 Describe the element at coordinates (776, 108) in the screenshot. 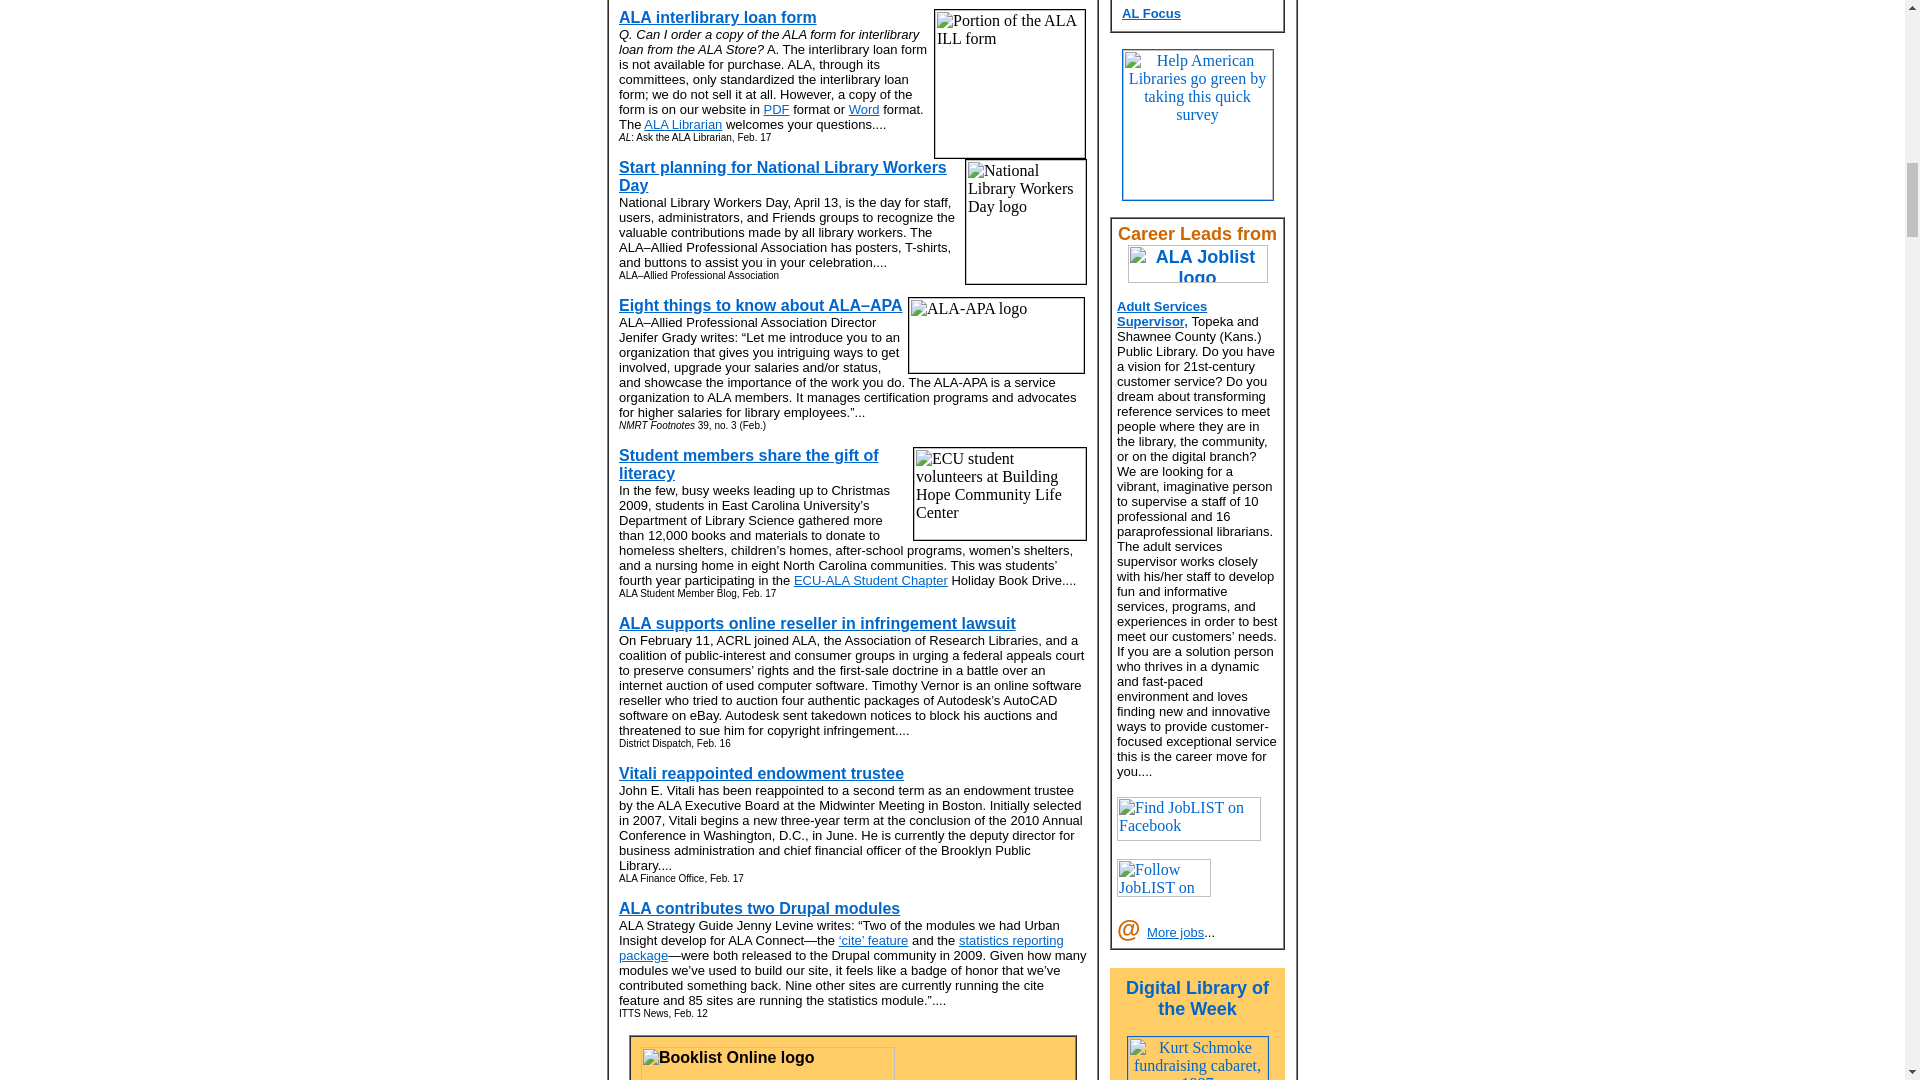

I see `PDF` at that location.